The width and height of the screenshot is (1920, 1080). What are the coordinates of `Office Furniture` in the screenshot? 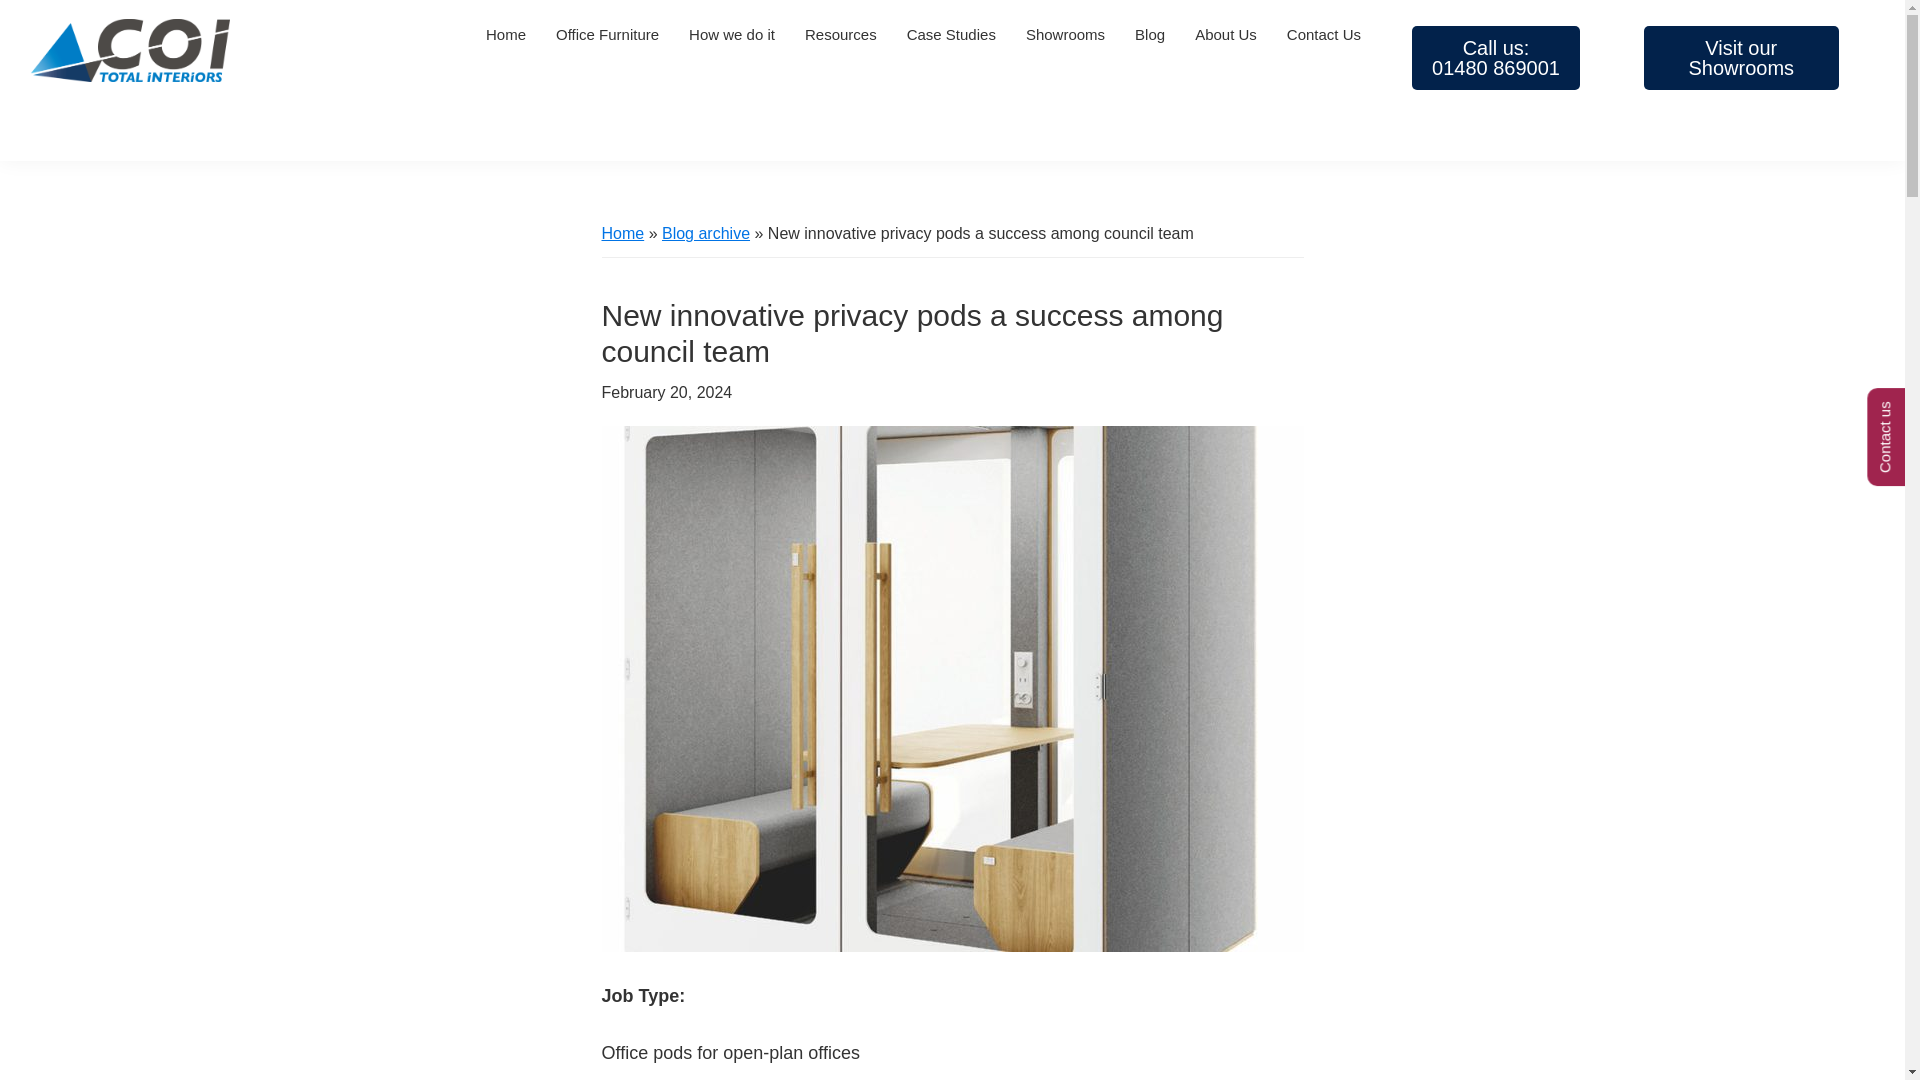 It's located at (1065, 34).